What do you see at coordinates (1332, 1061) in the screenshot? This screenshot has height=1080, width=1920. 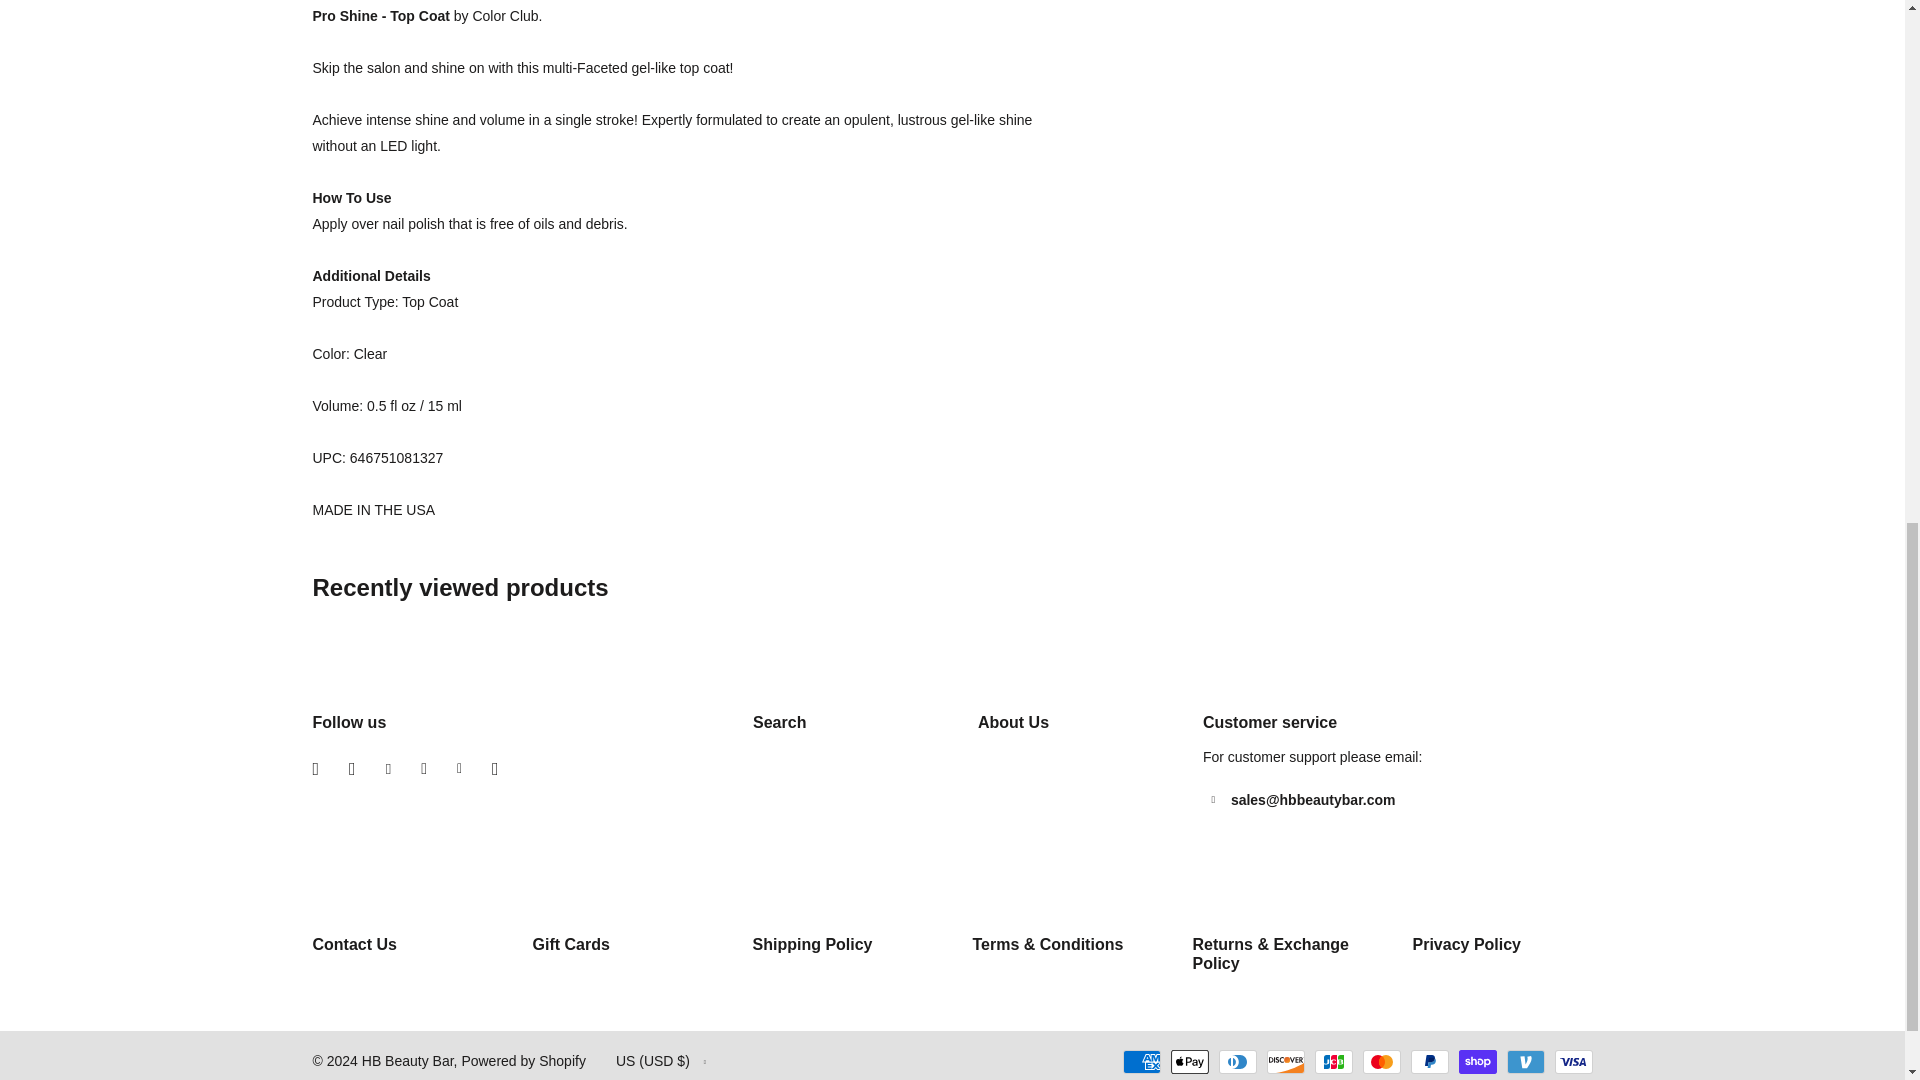 I see `JCB` at bounding box center [1332, 1061].